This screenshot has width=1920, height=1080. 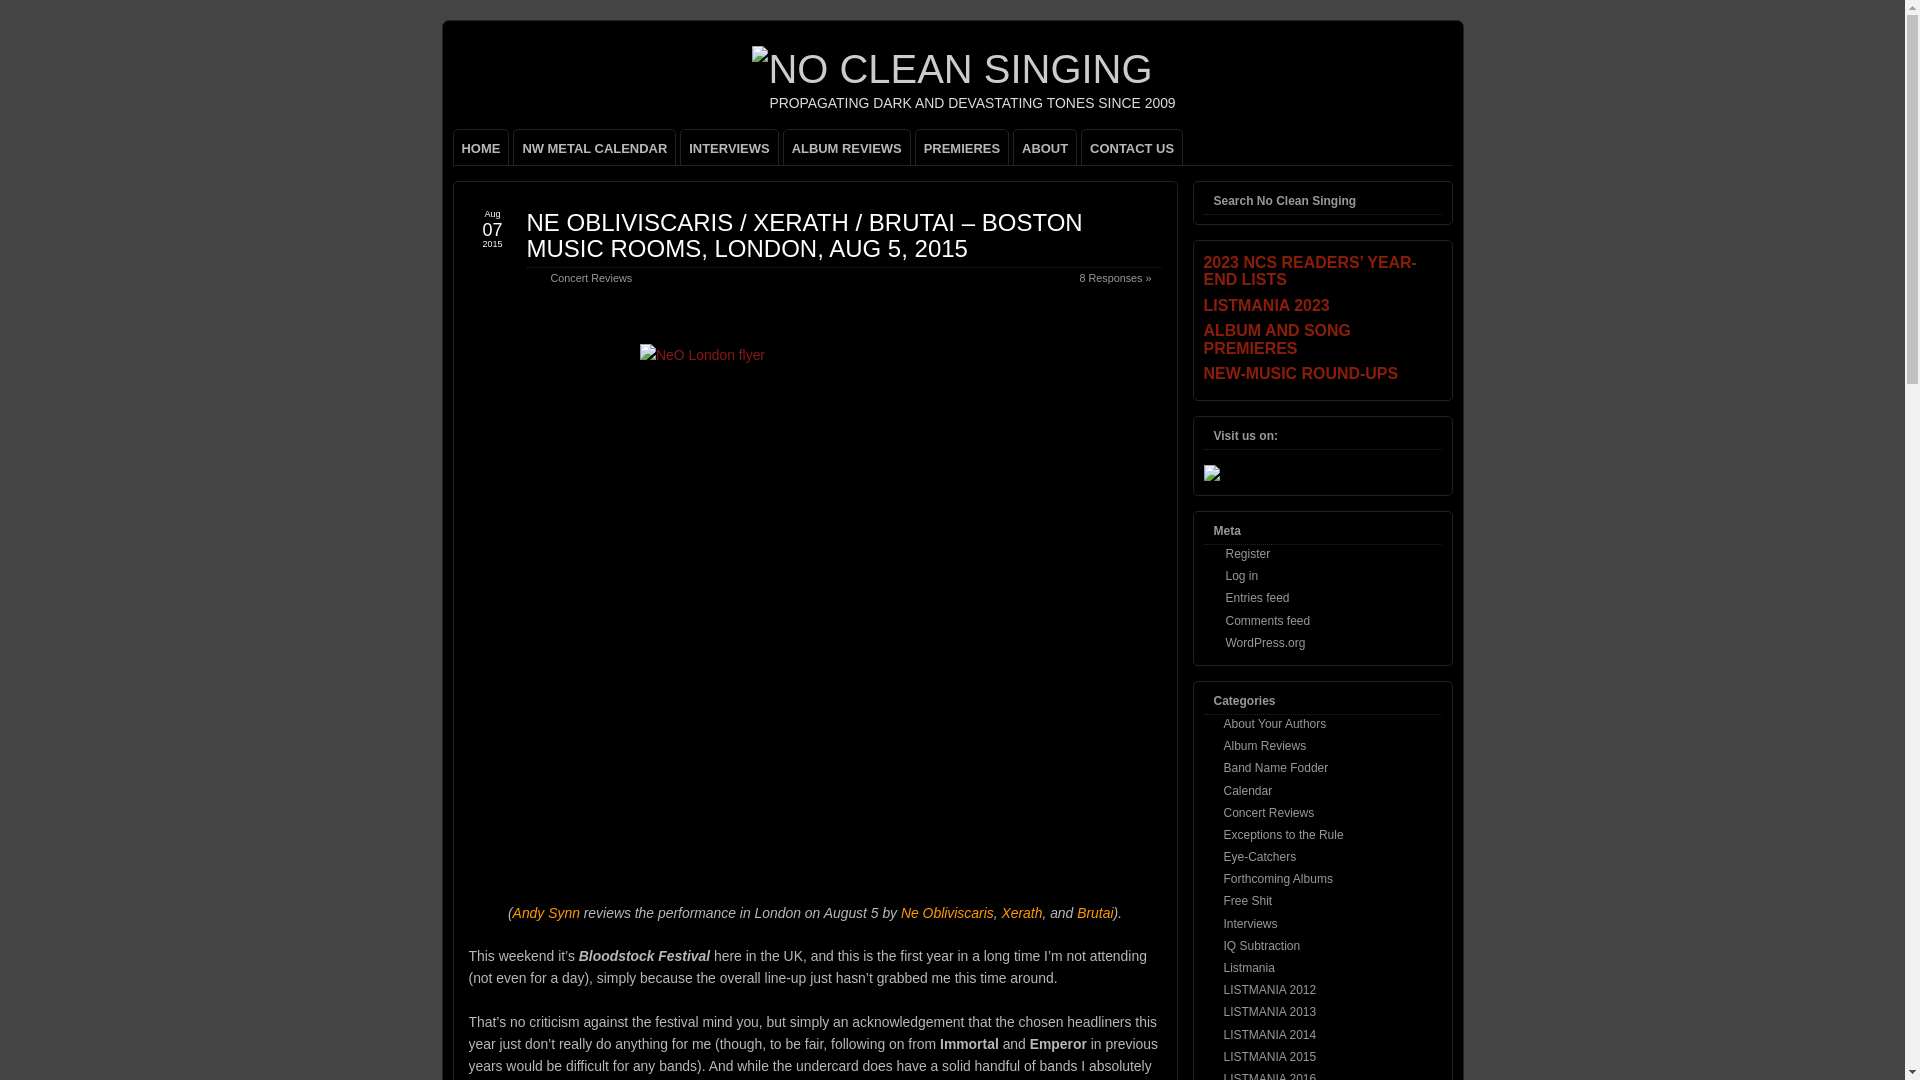 I want to click on Concert Reviews, so click(x=590, y=278).